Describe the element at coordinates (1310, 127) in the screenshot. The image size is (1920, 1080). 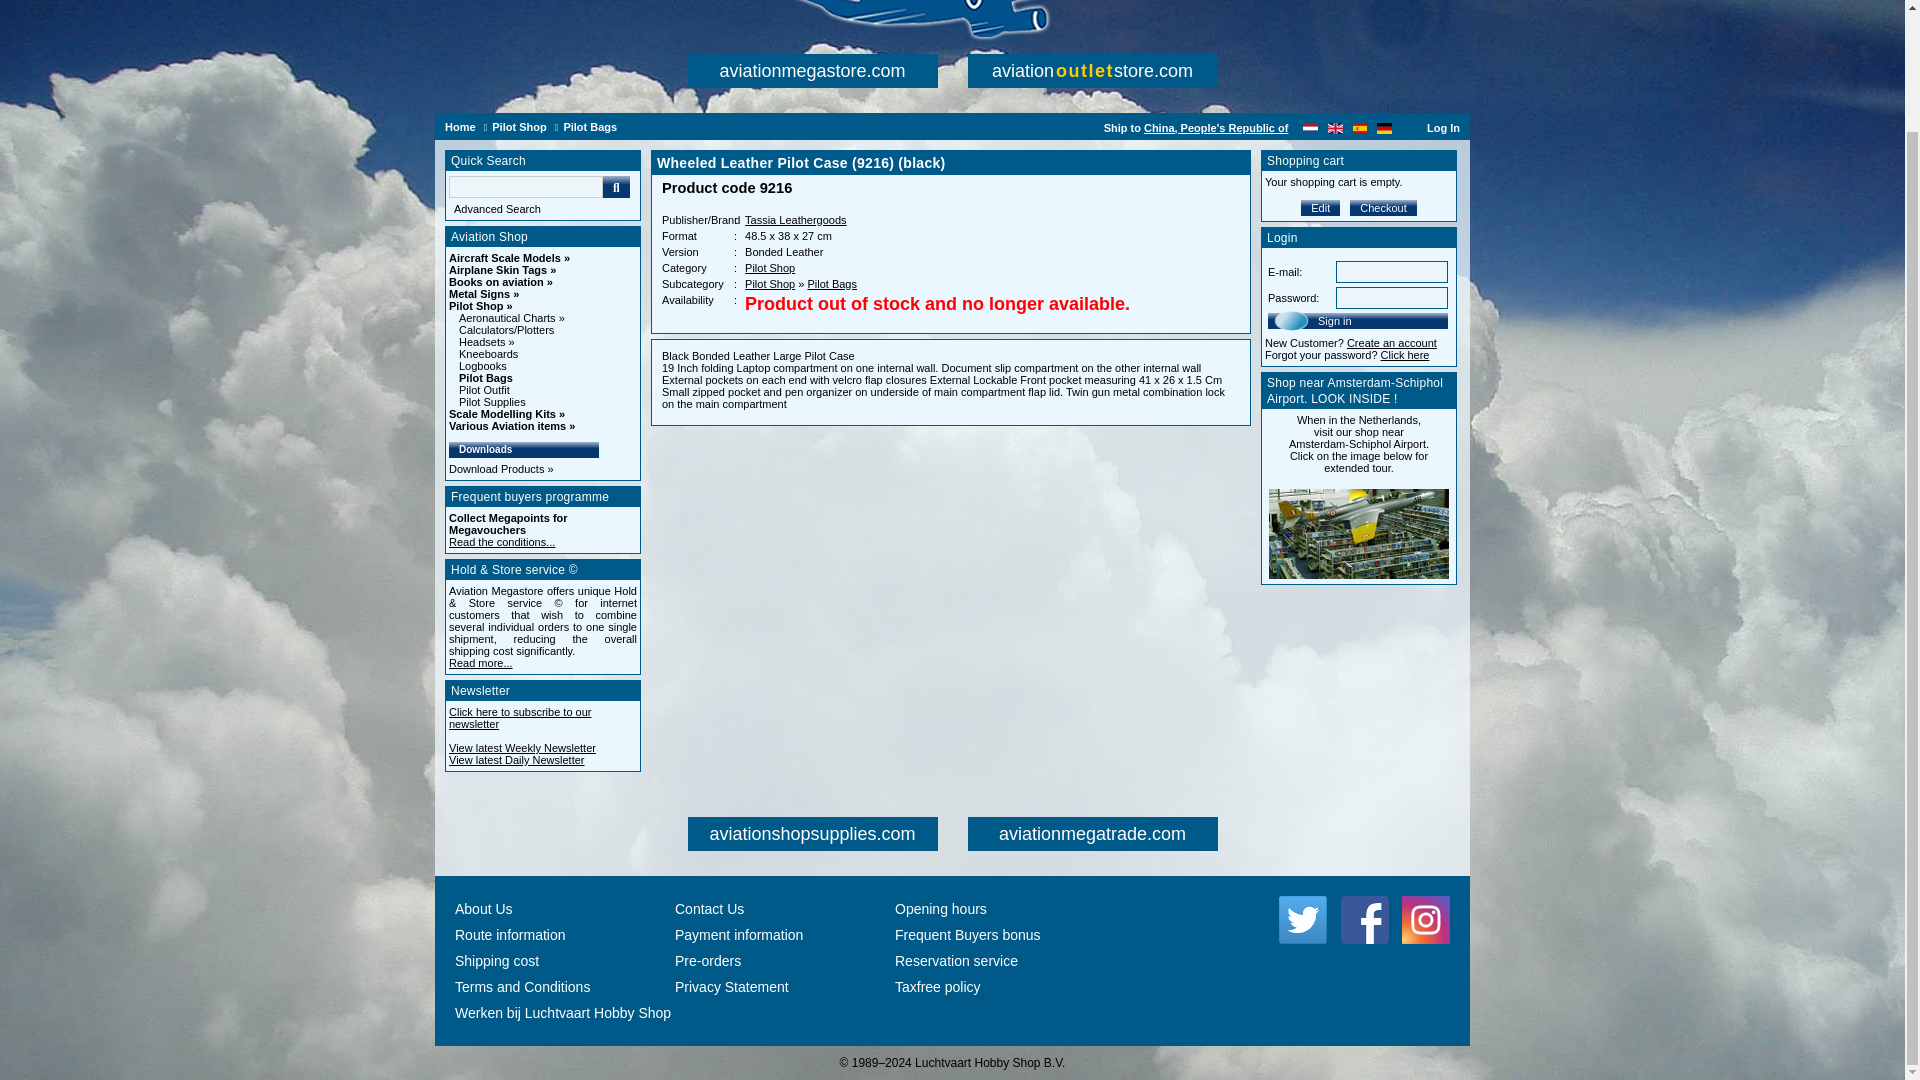
I see `Nederlands` at that location.